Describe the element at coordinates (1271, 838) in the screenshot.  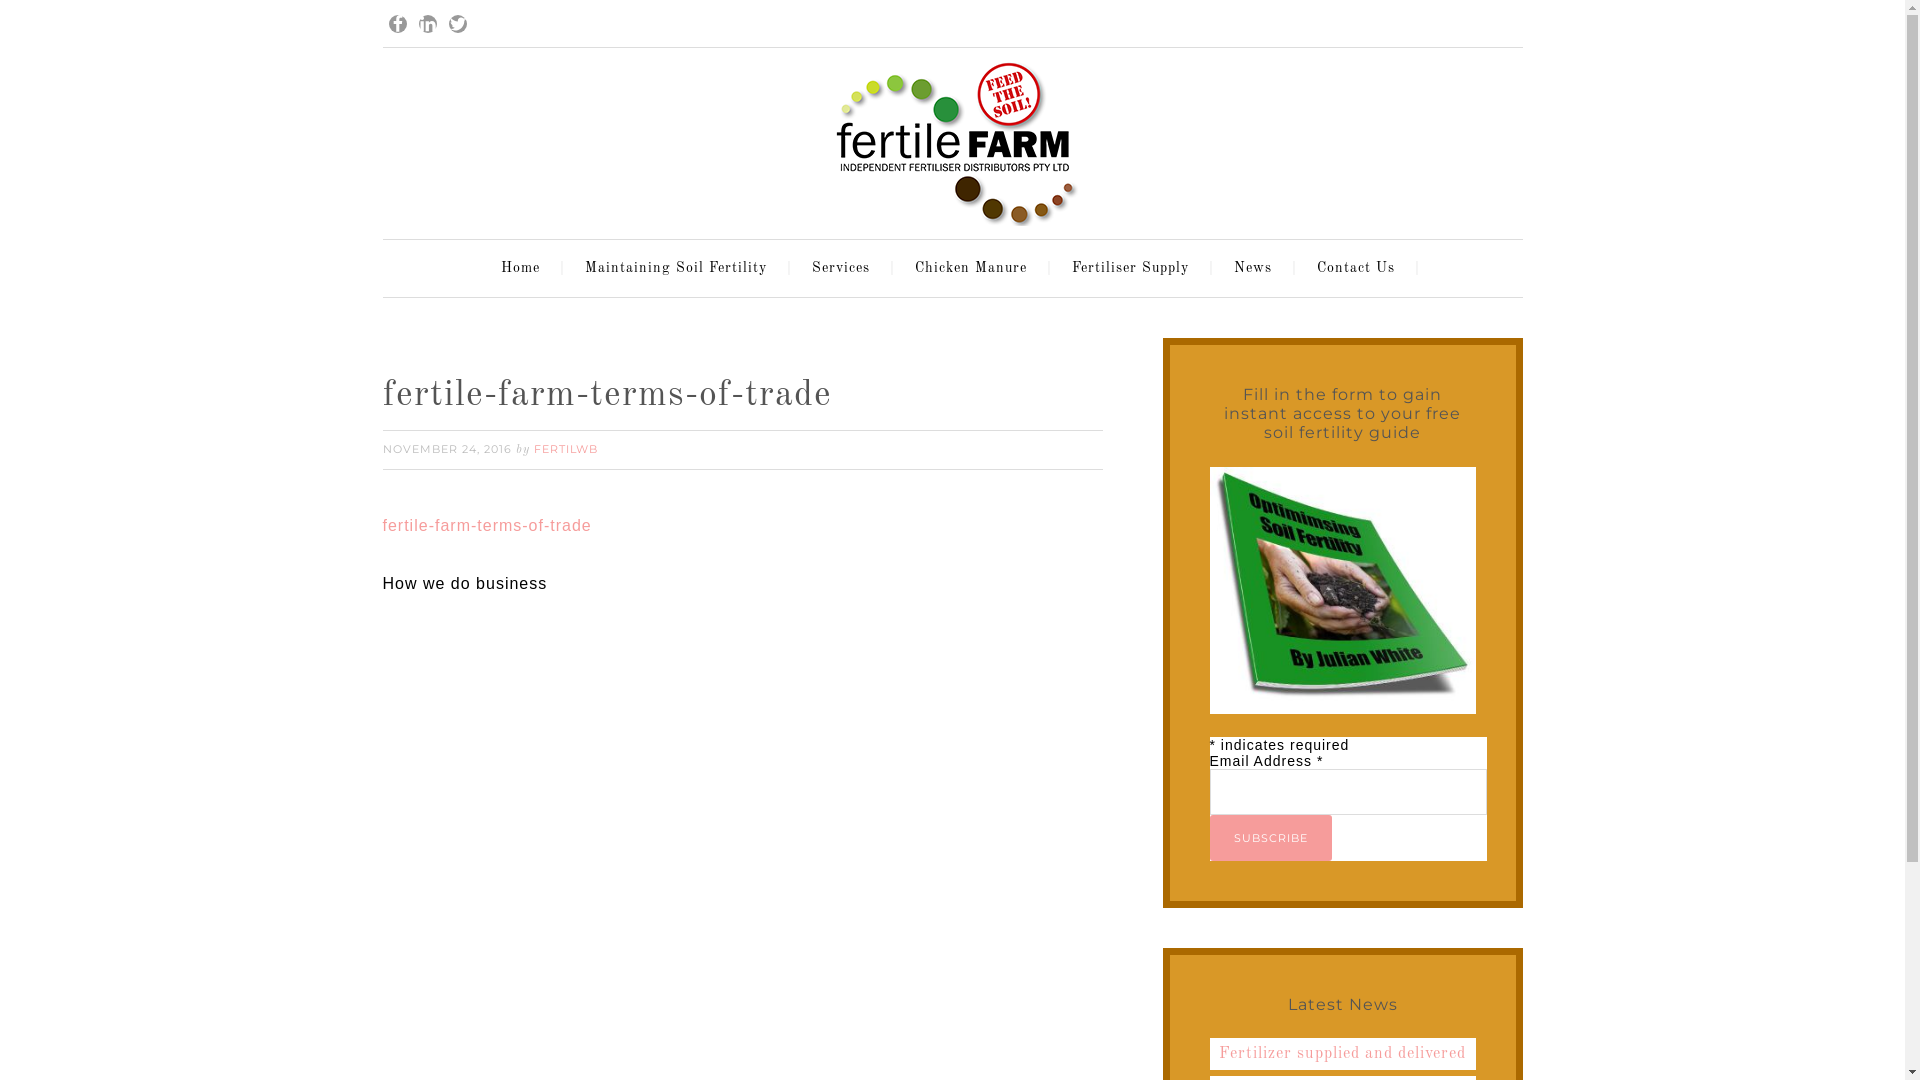
I see `Subscribe` at that location.